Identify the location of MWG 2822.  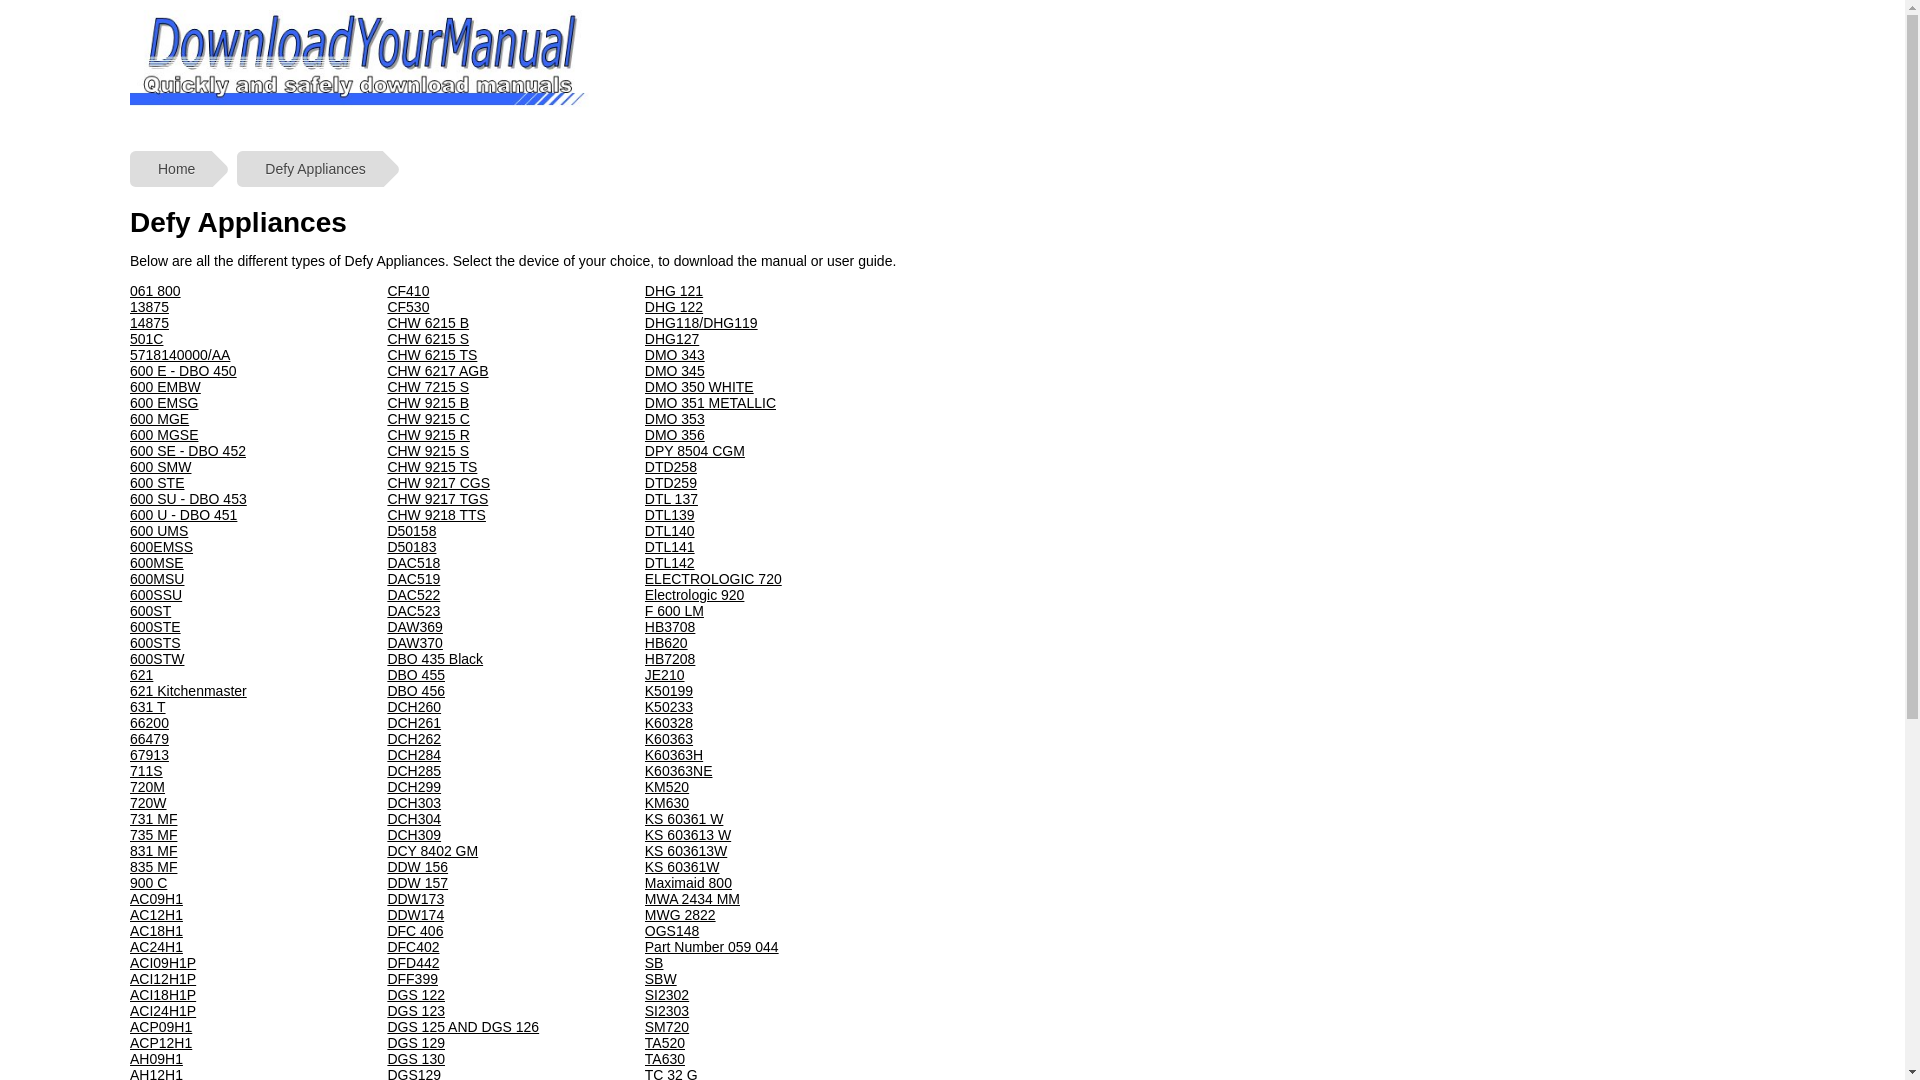
(680, 915).